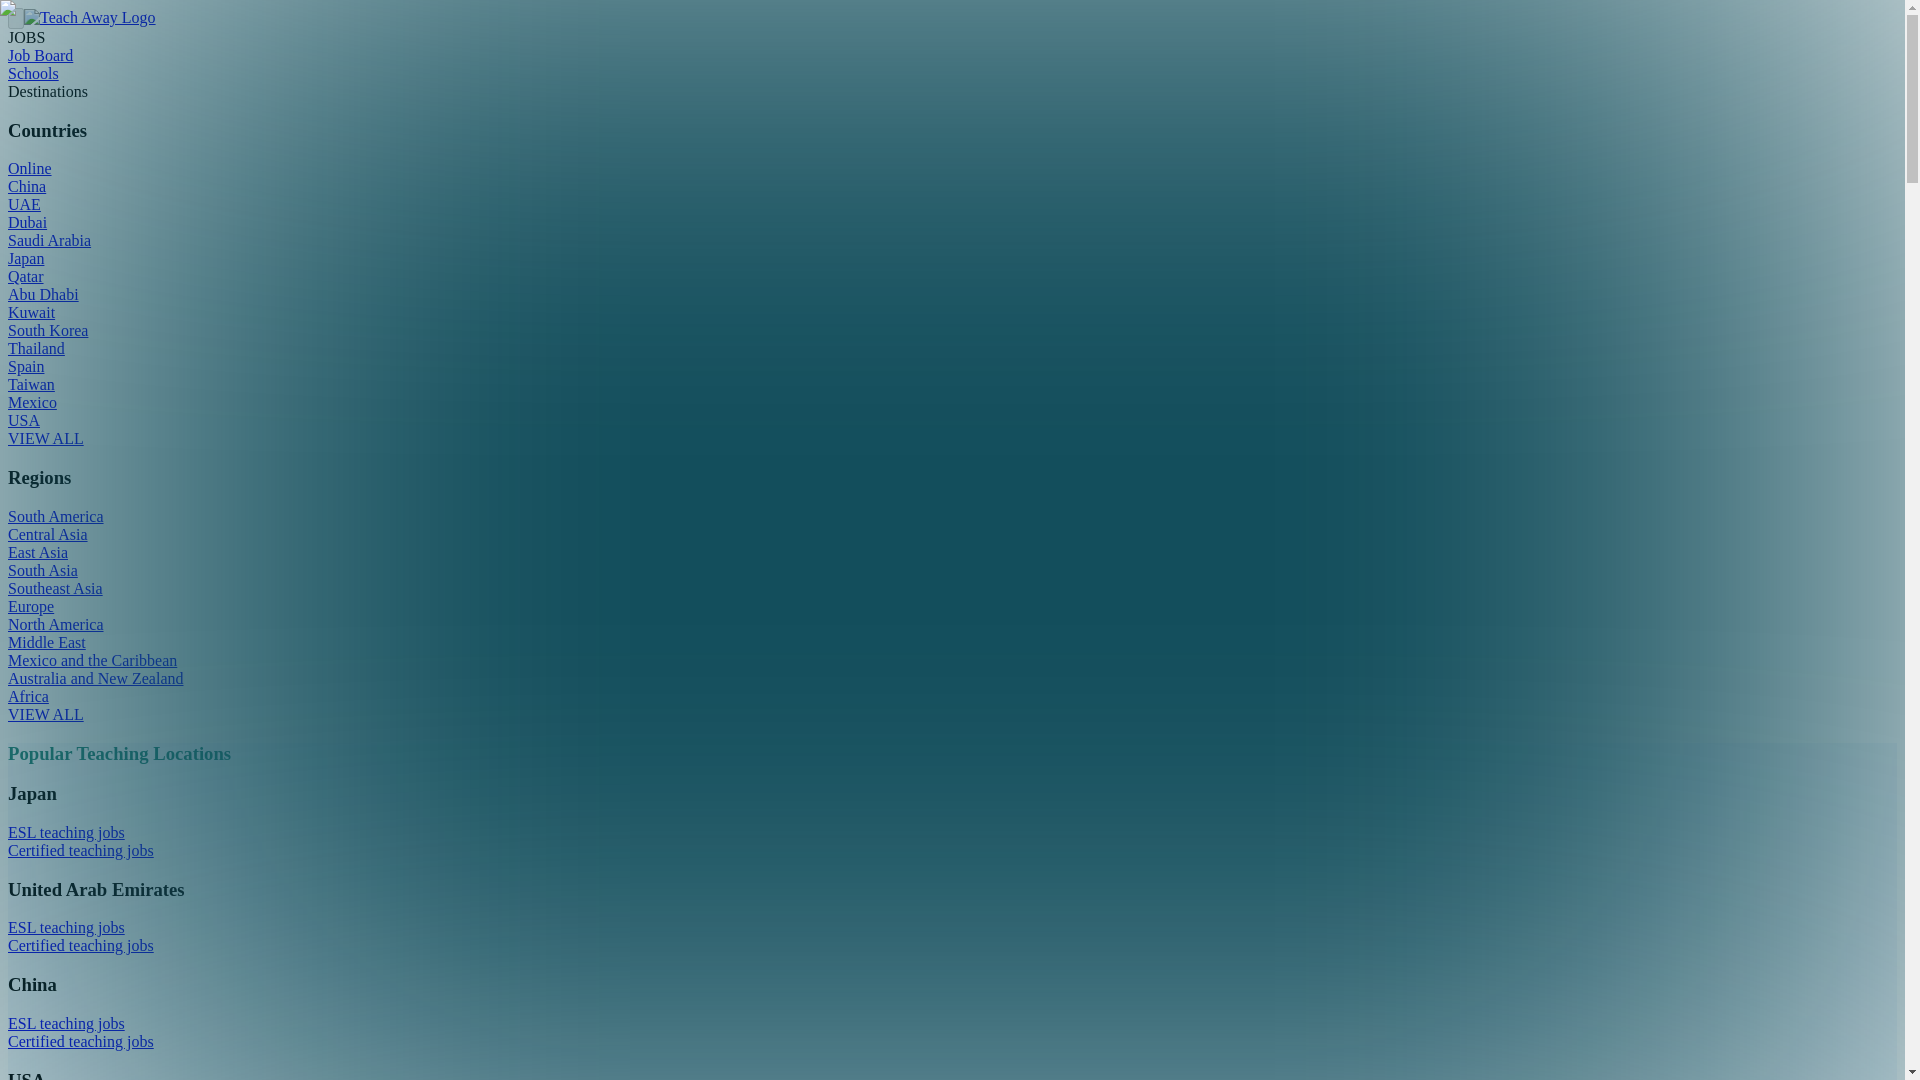  Describe the element at coordinates (30, 606) in the screenshot. I see `Europe` at that location.